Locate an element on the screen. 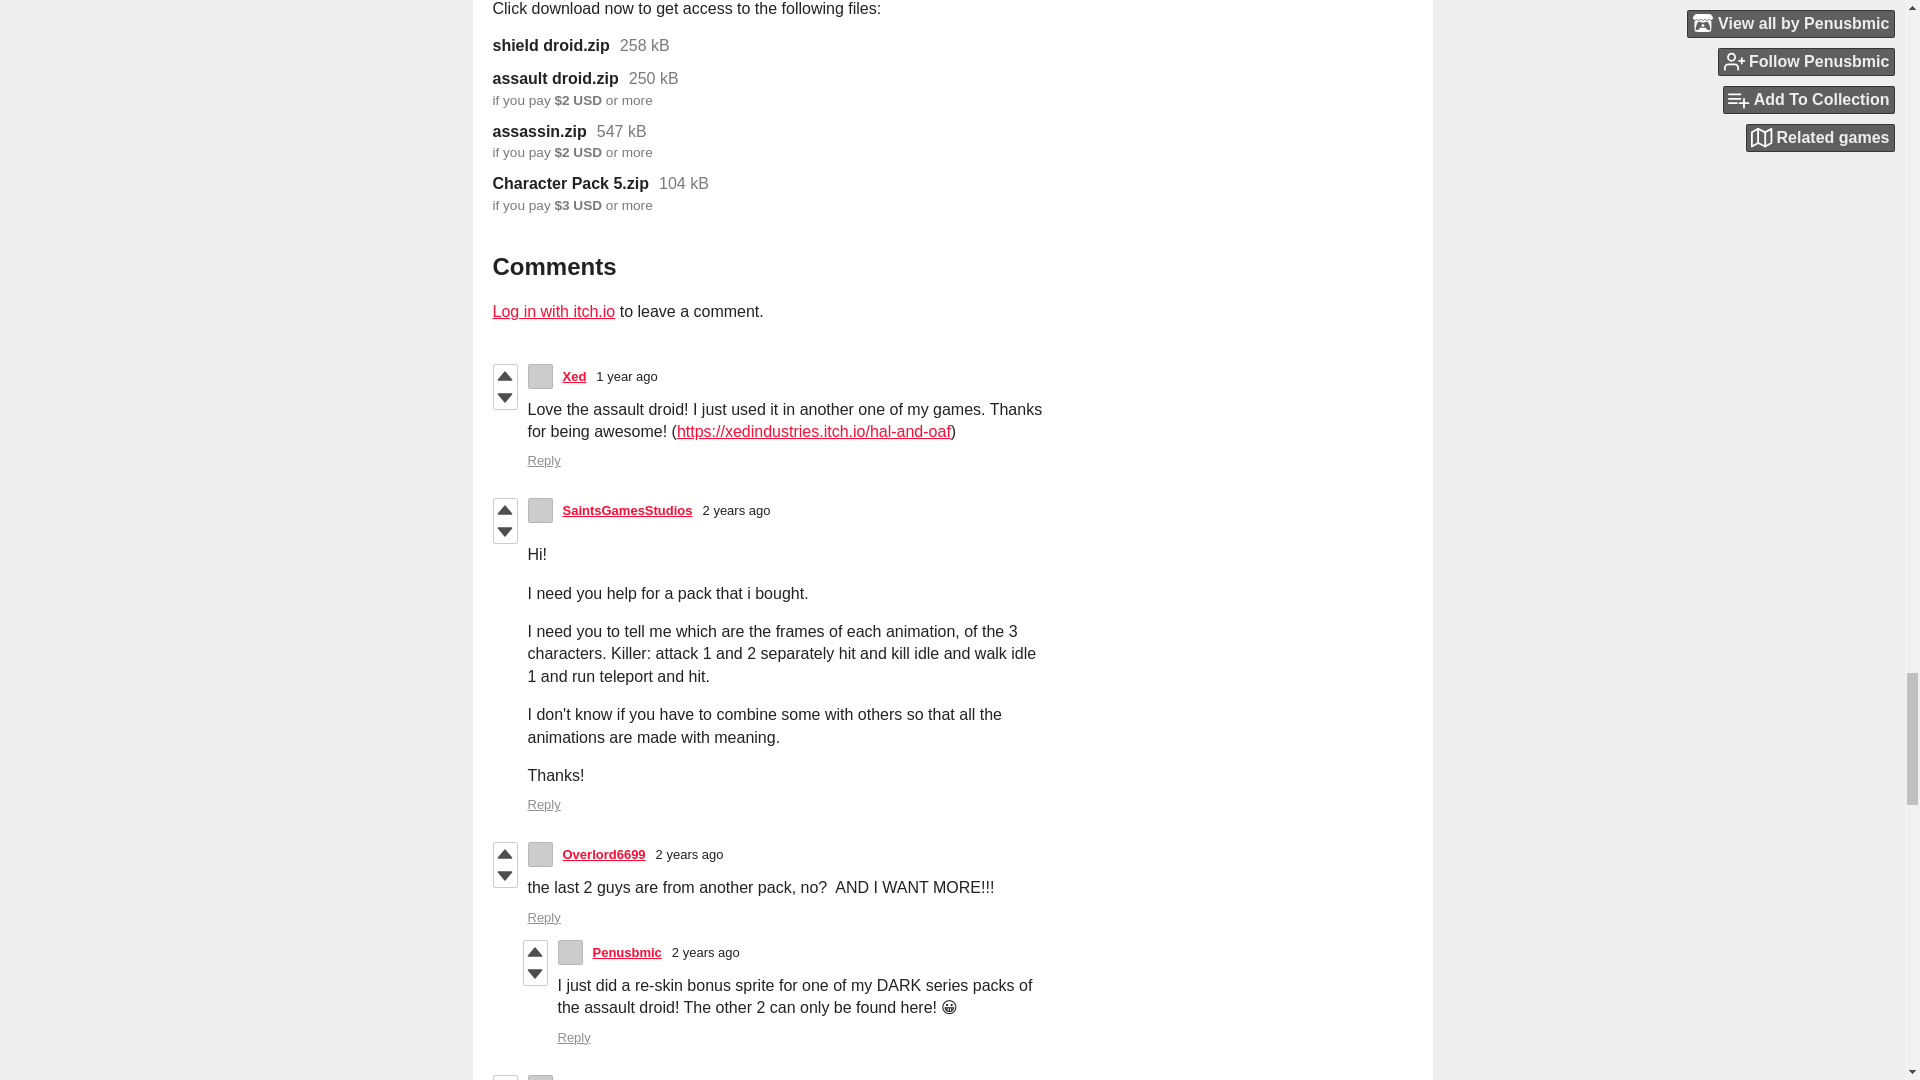 Image resolution: width=1920 pixels, height=1080 pixels. Vote down is located at coordinates (536, 974).